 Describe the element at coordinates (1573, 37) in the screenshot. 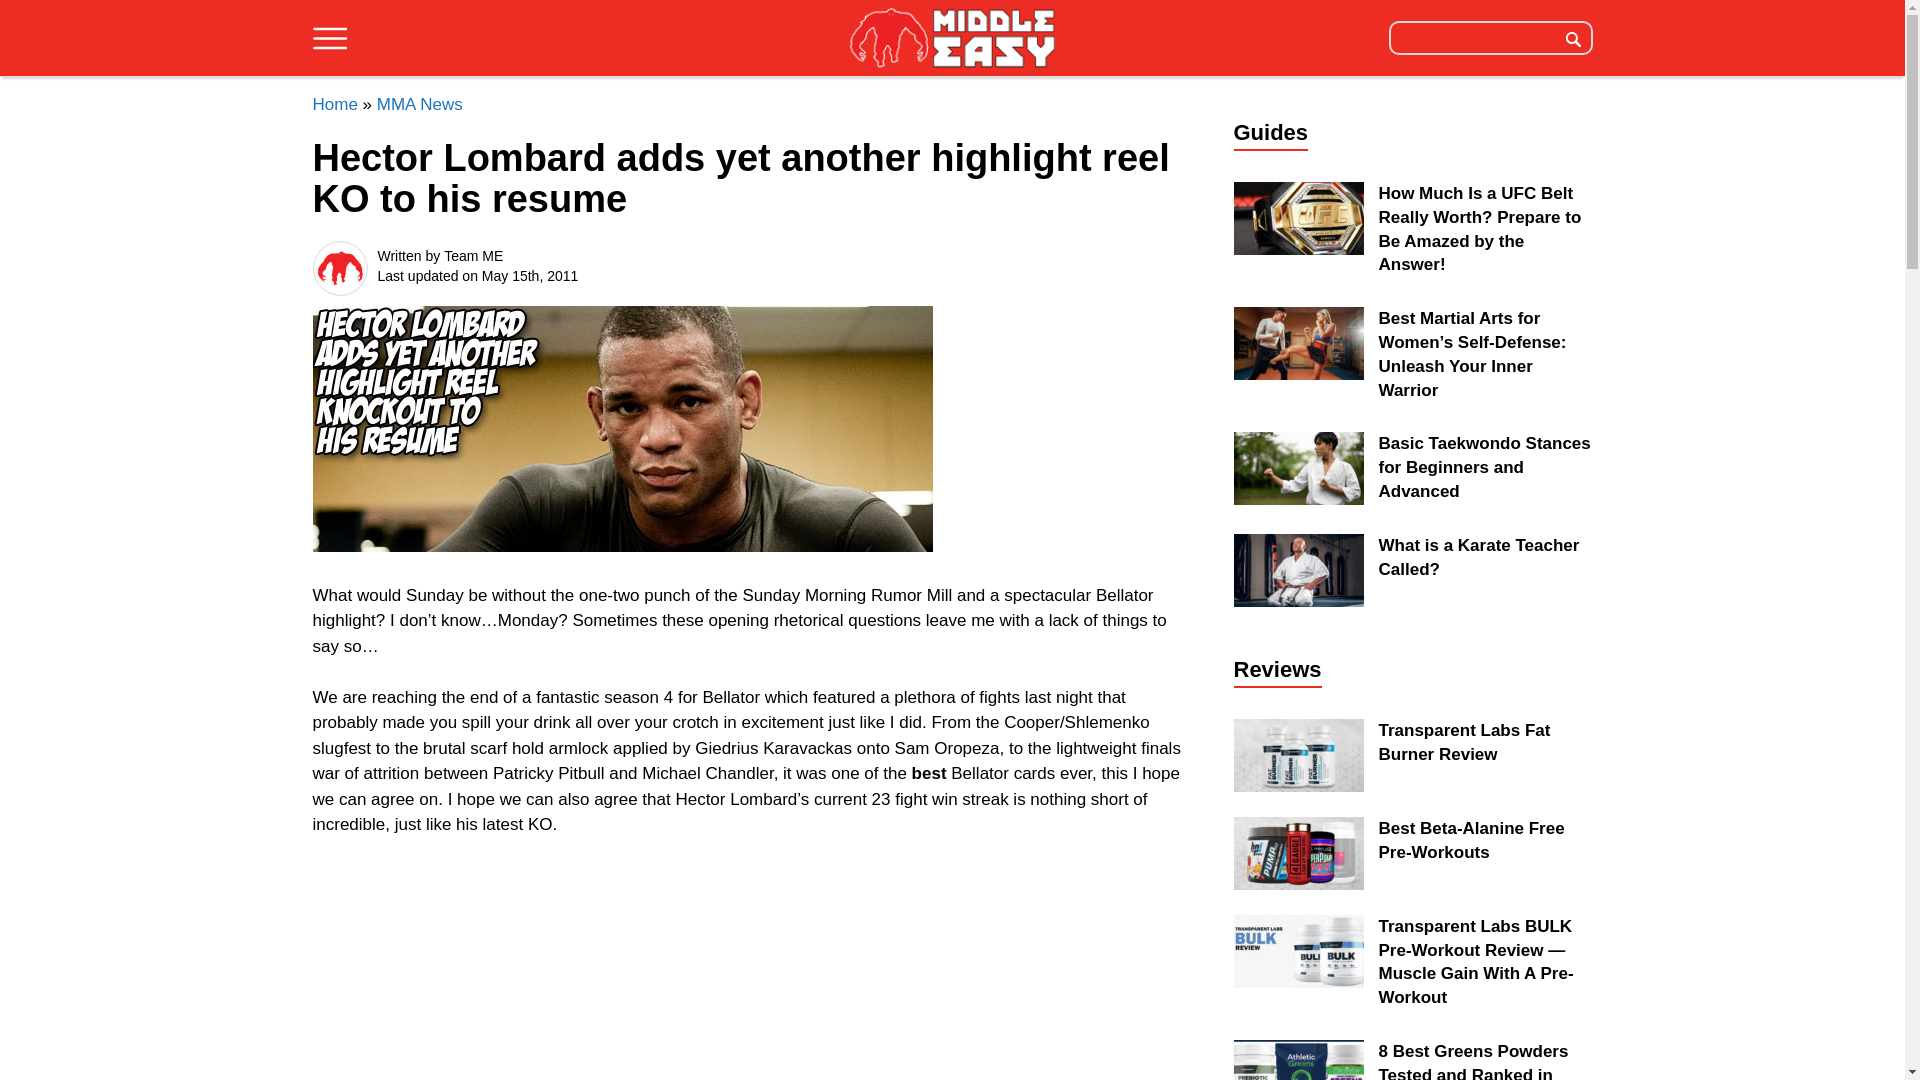

I see `GO` at that location.